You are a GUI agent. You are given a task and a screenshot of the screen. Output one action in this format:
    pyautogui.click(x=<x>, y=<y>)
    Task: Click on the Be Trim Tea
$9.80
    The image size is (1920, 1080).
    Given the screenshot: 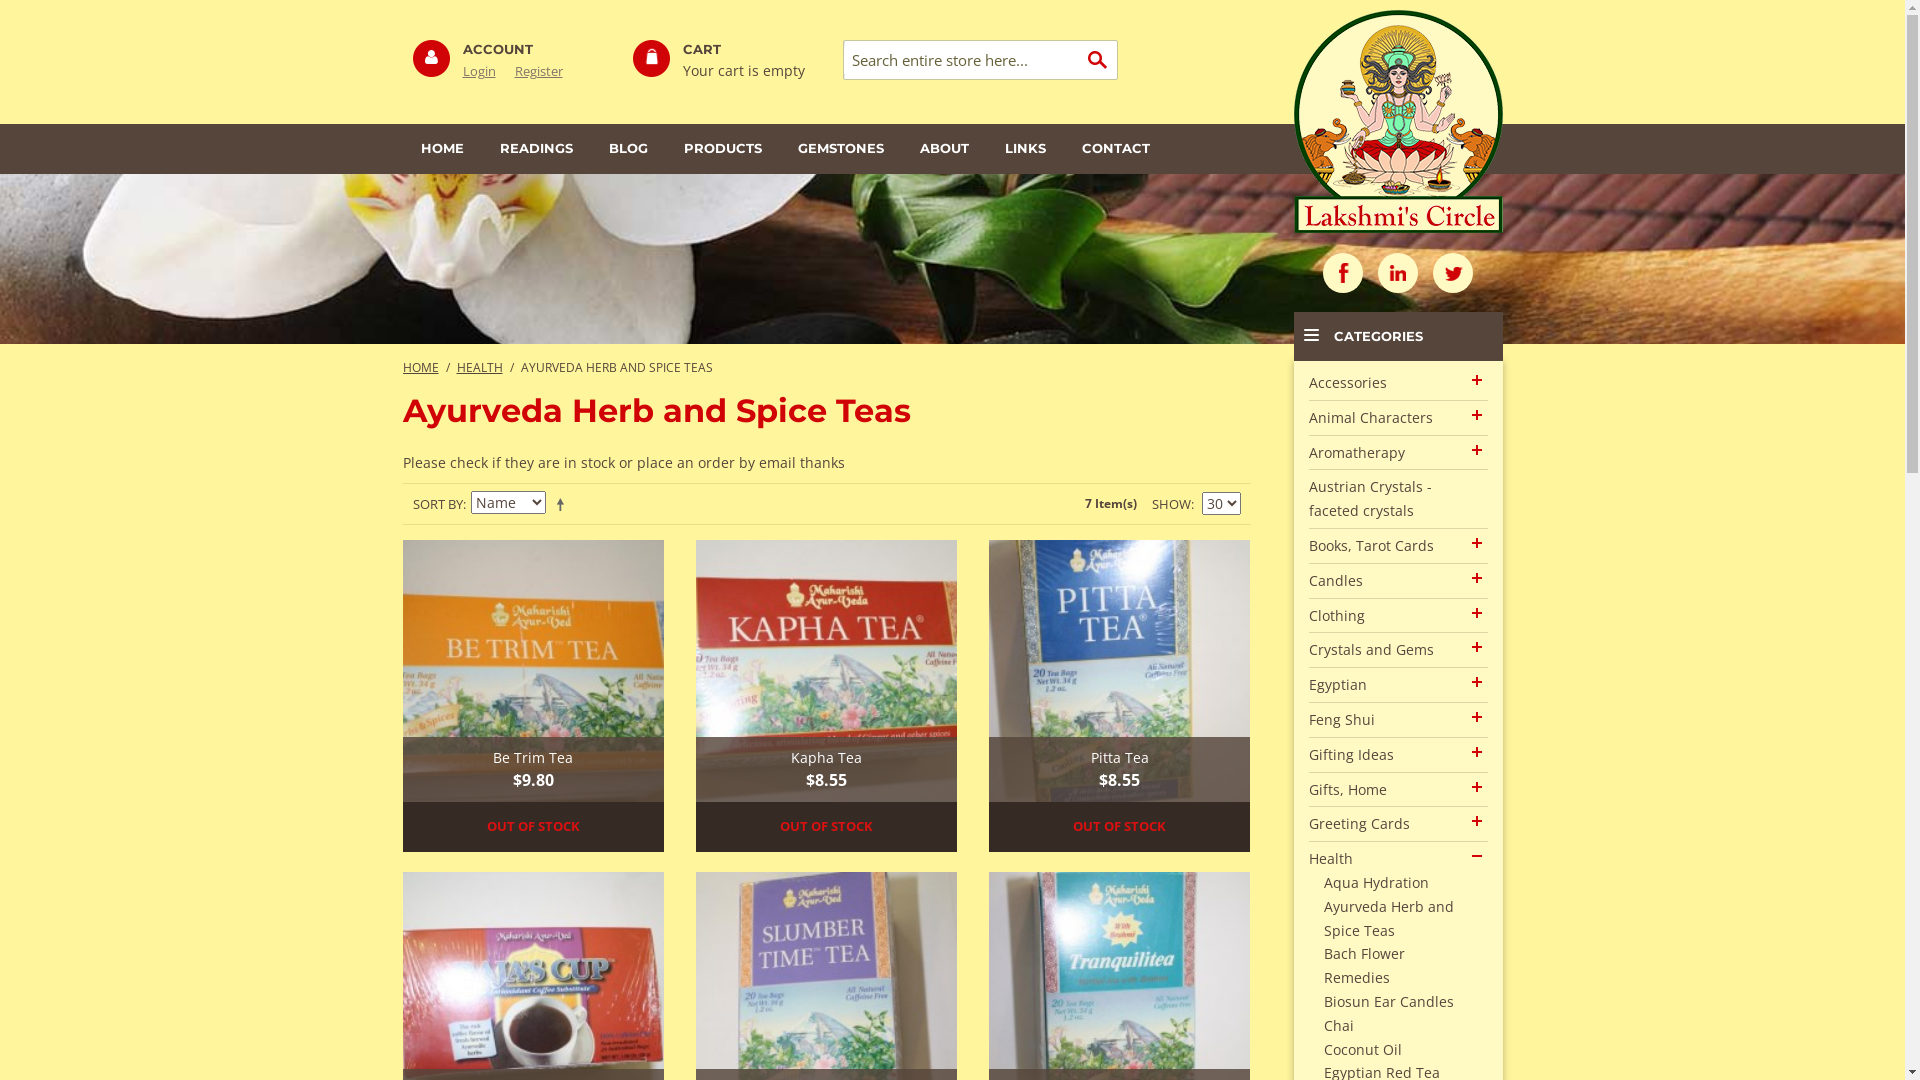 What is the action you would take?
    pyautogui.click(x=533, y=671)
    